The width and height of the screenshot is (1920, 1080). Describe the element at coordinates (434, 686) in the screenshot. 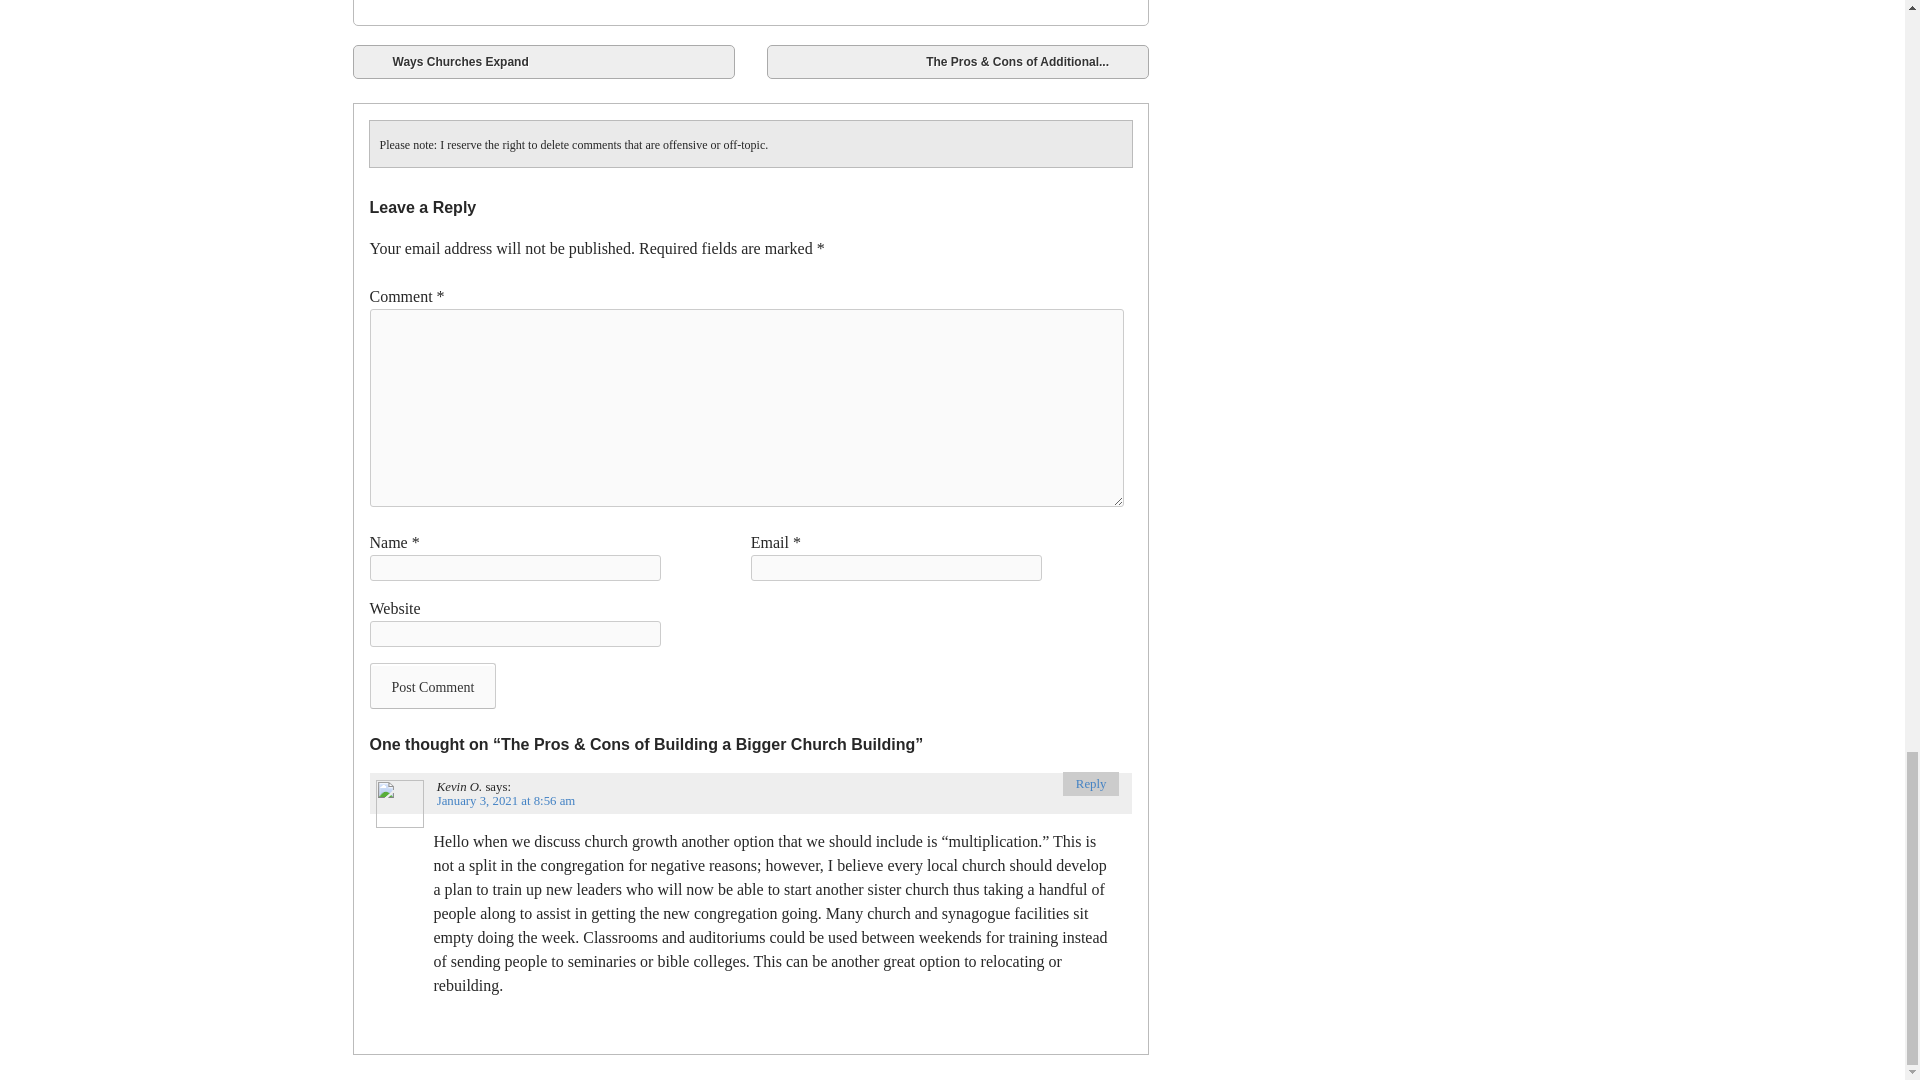

I see `Post Comment` at that location.